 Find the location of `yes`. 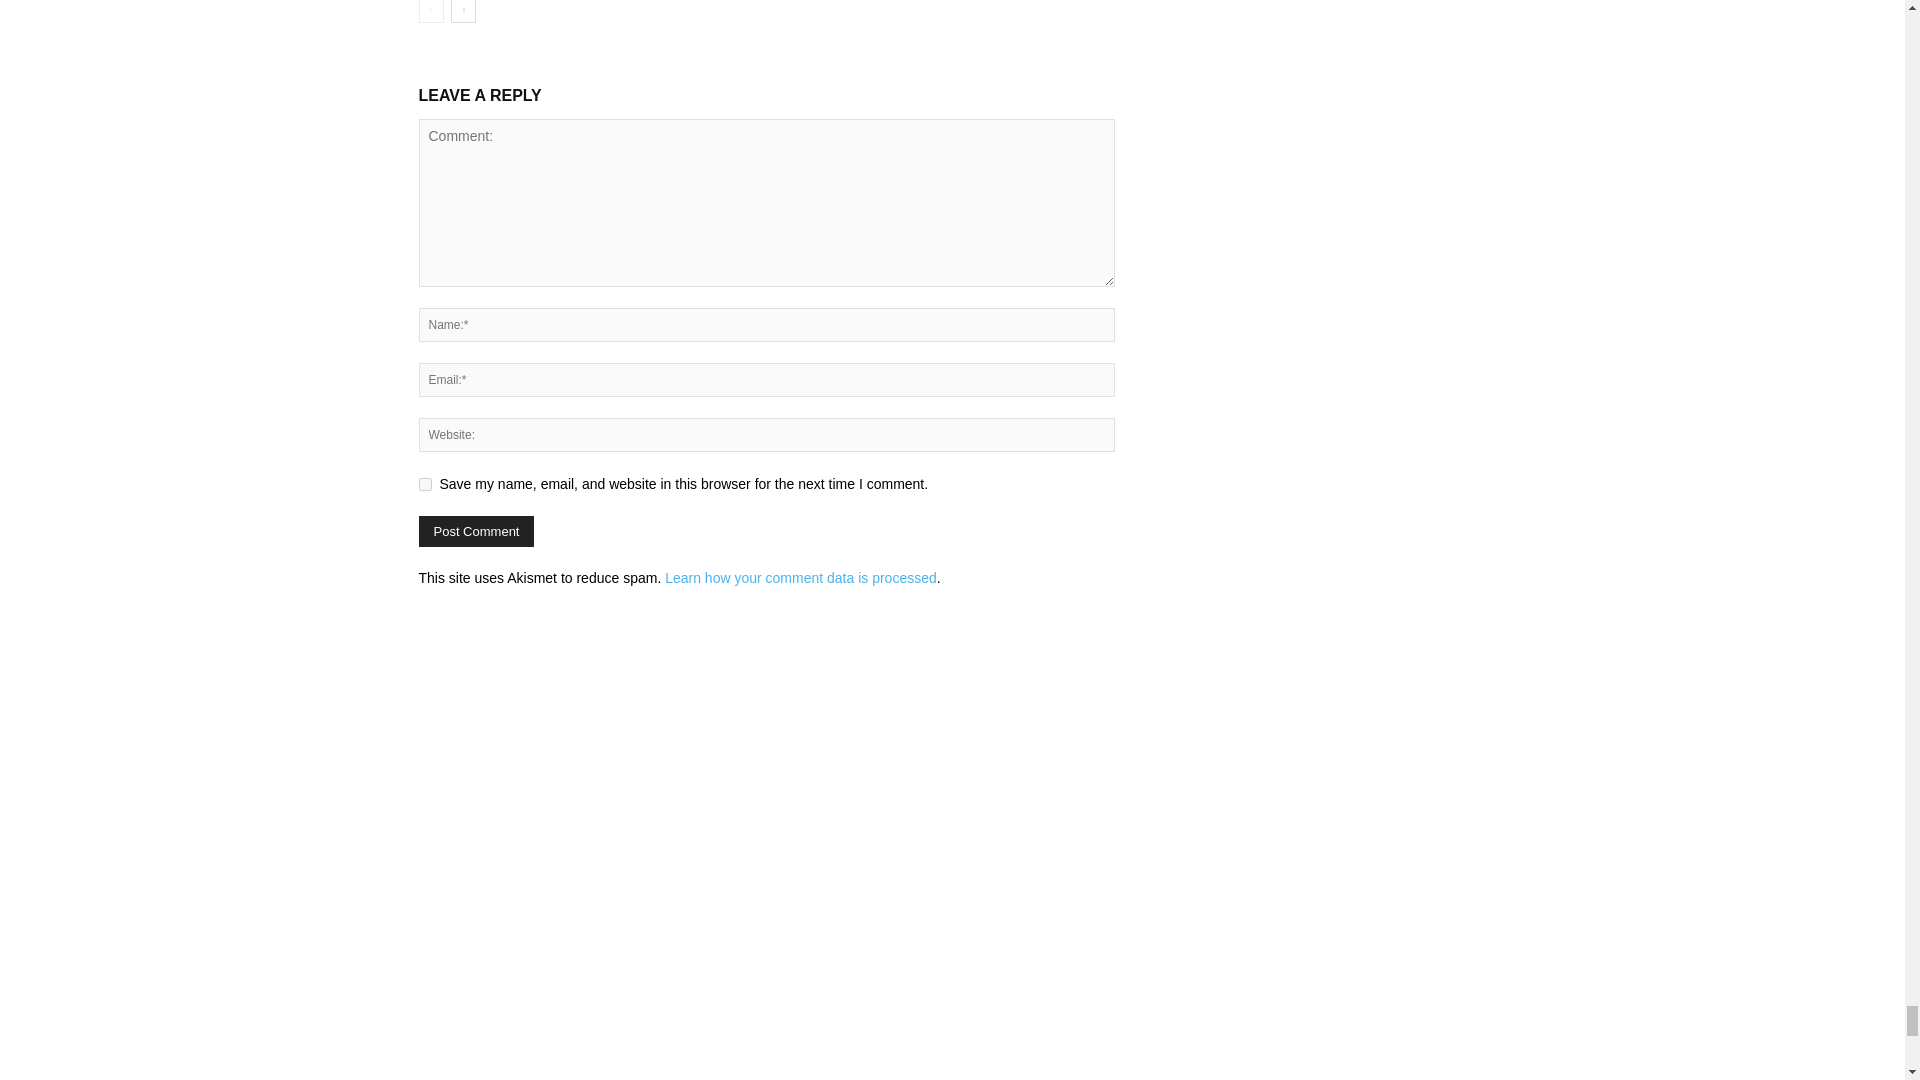

yes is located at coordinates (424, 484).